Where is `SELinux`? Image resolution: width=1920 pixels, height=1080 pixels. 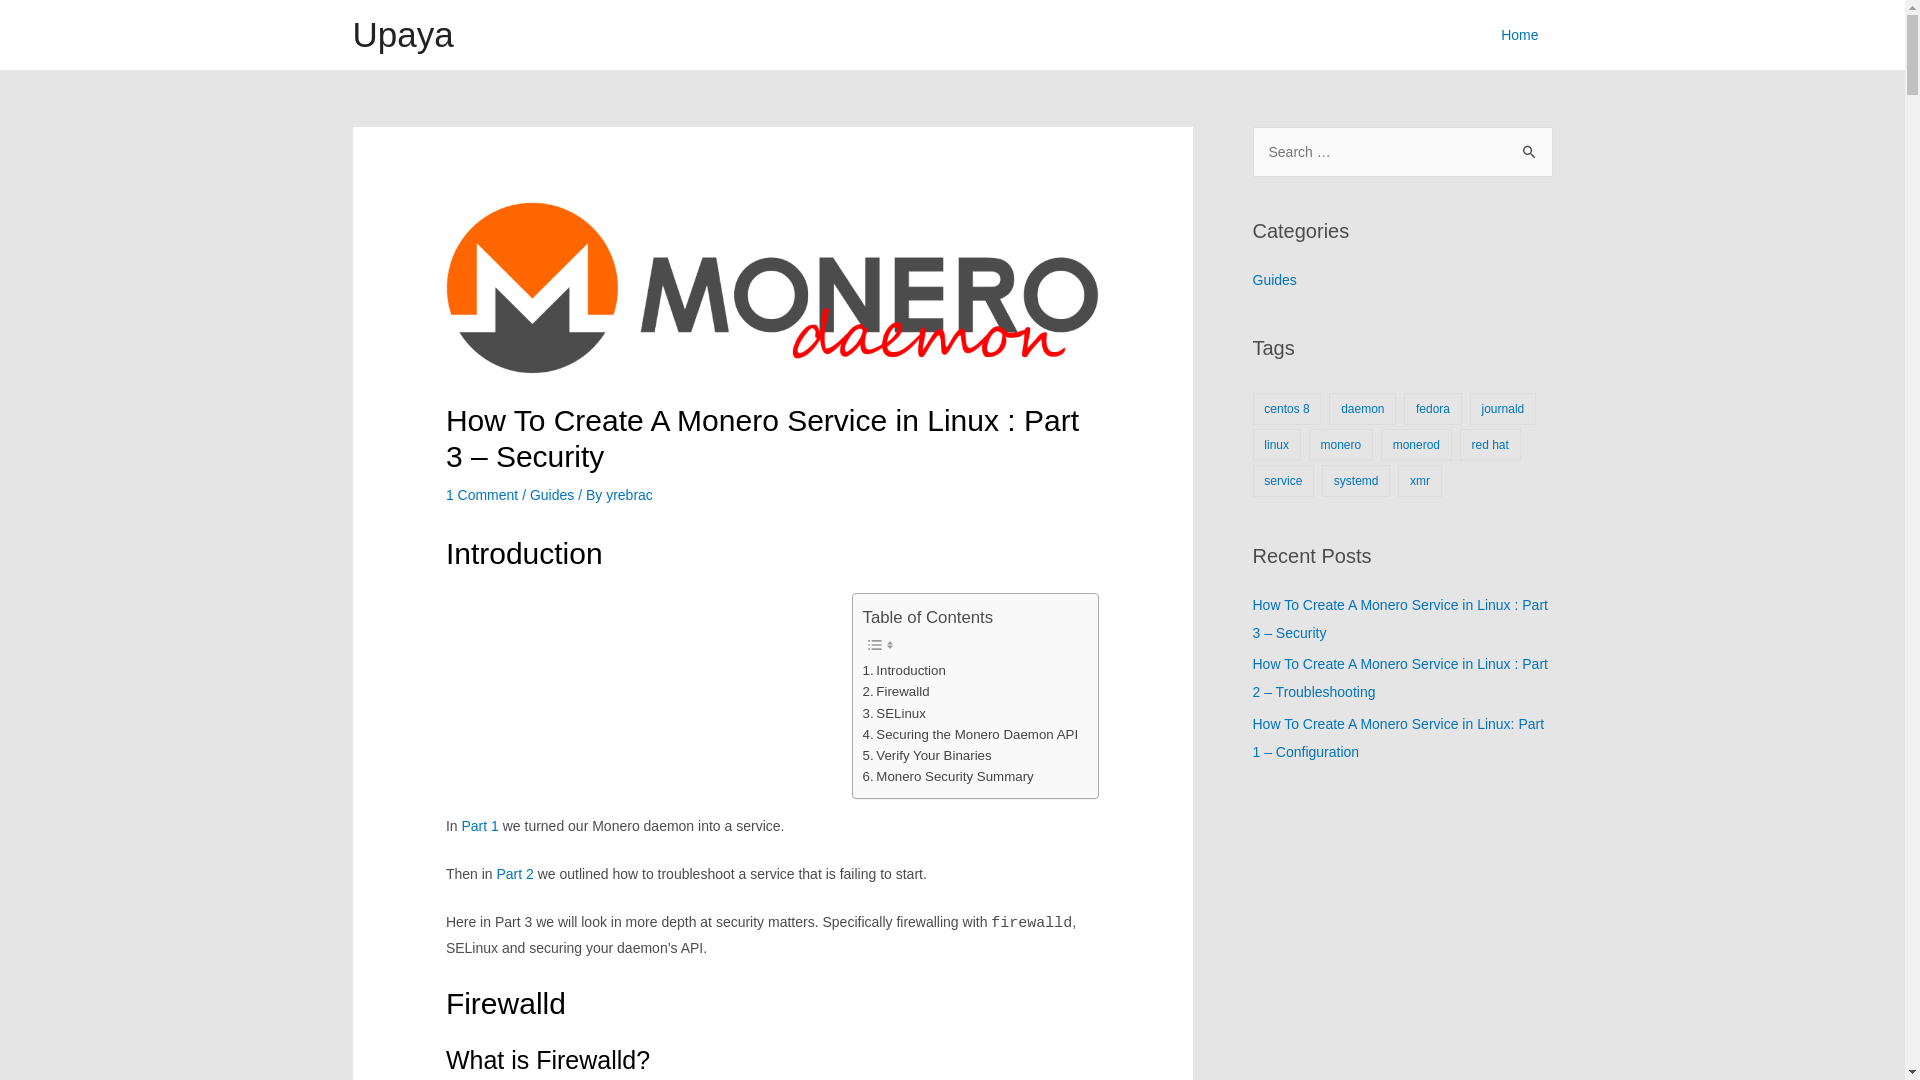 SELinux is located at coordinates (894, 714).